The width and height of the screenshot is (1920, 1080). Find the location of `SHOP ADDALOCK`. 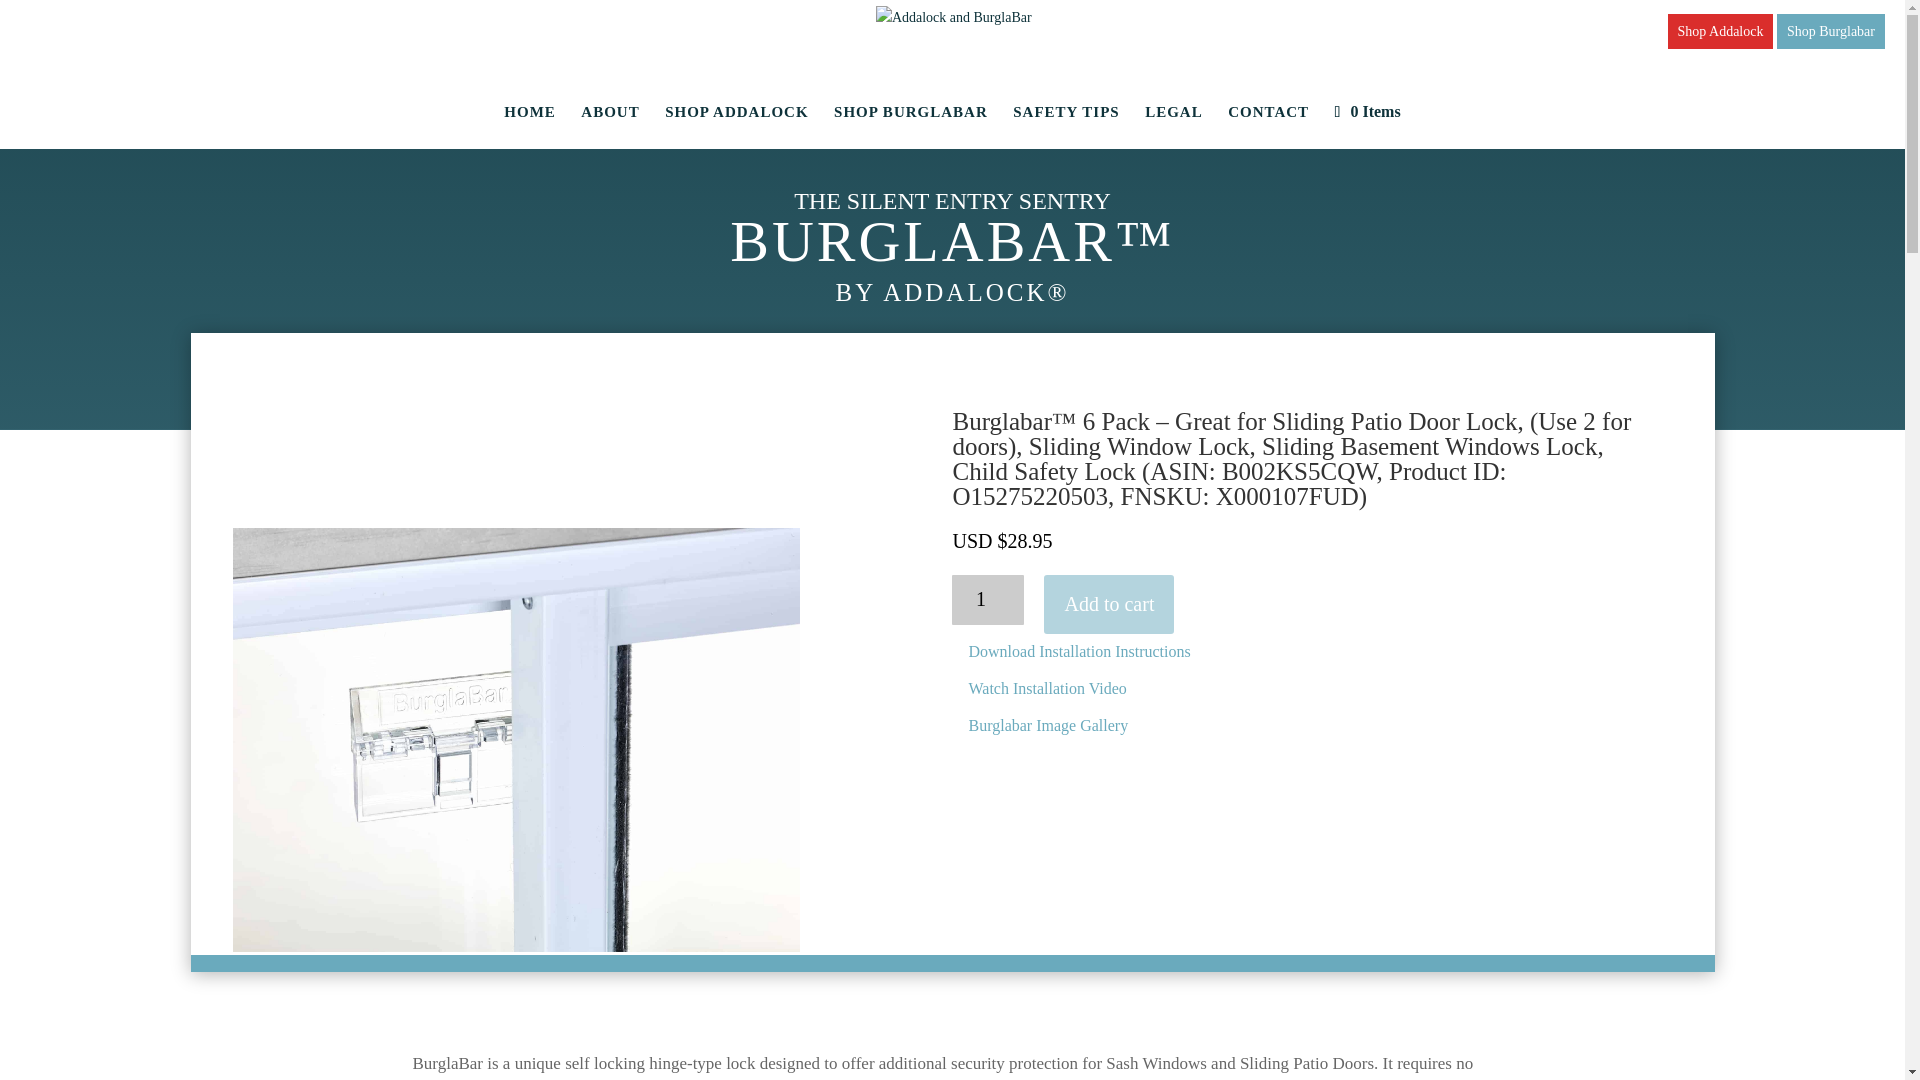

SHOP ADDALOCK is located at coordinates (736, 126).